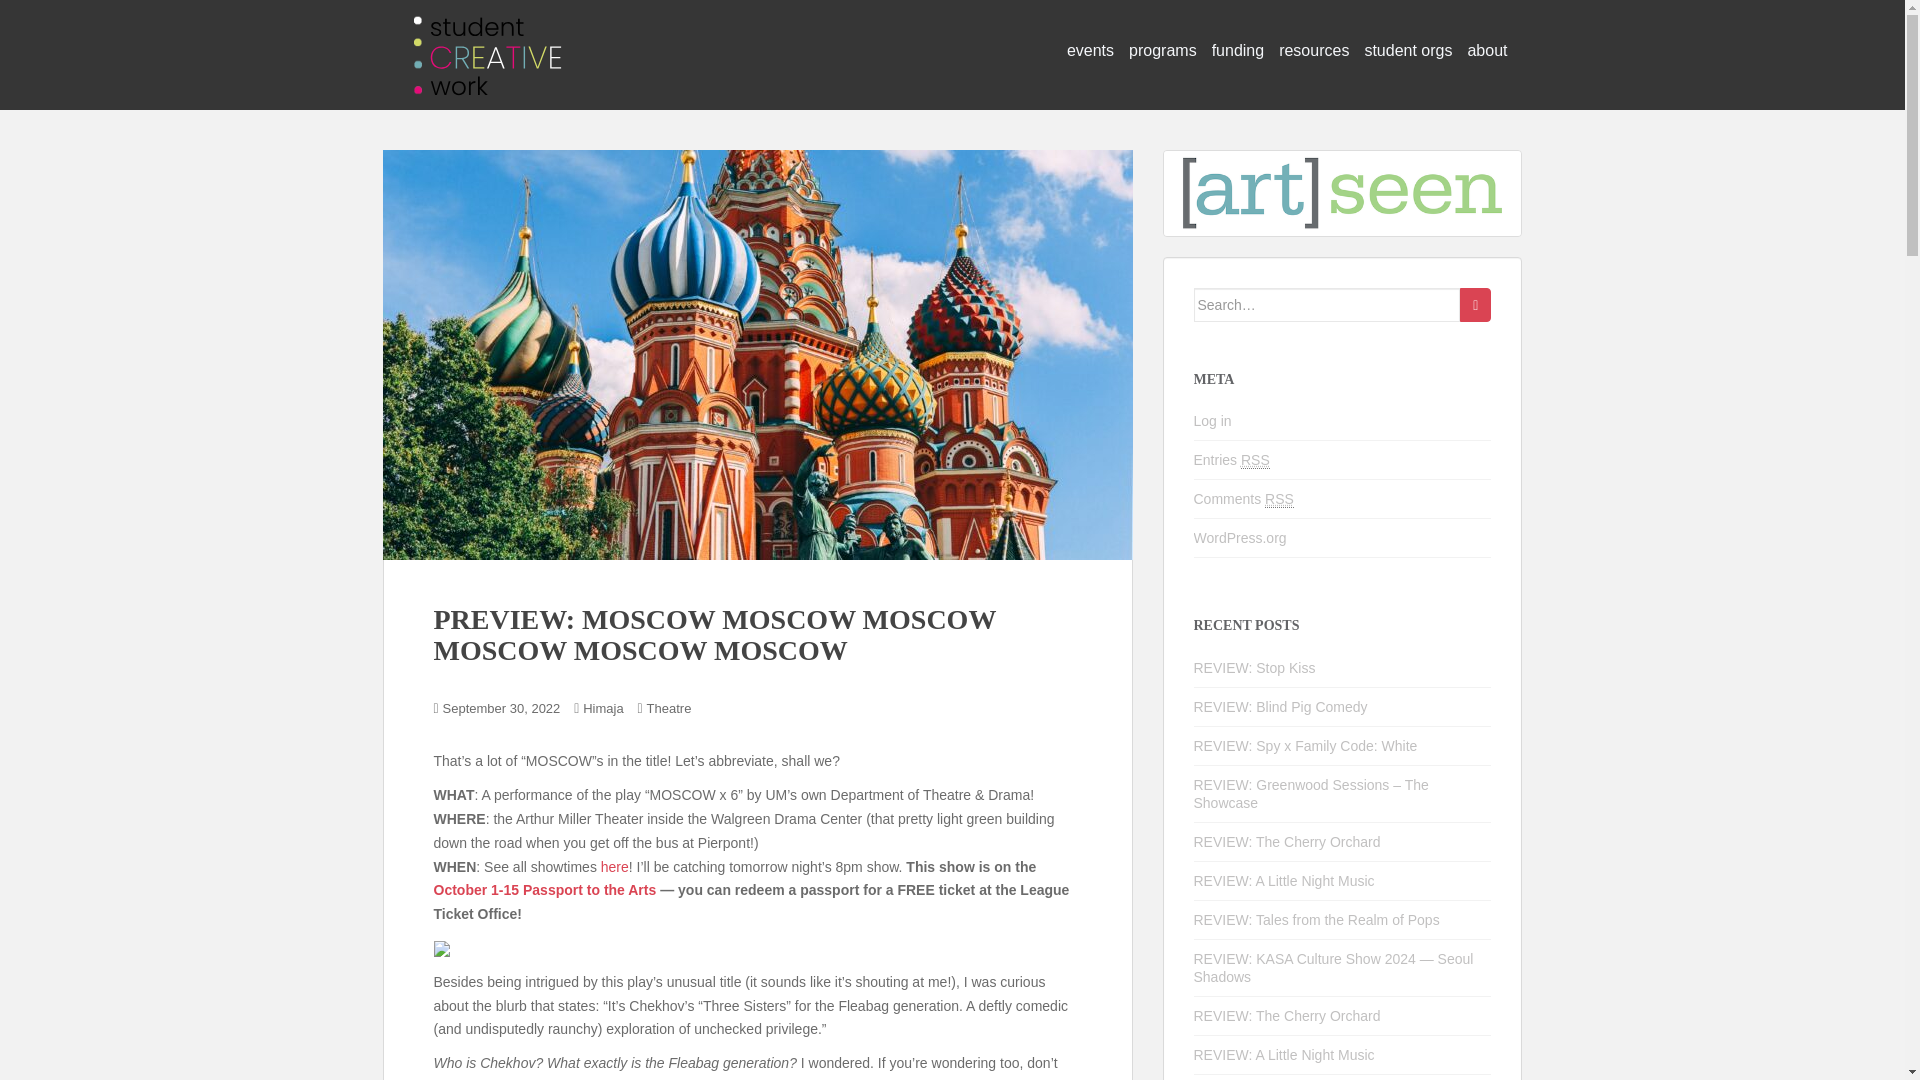  I want to click on programs, so click(1162, 51).